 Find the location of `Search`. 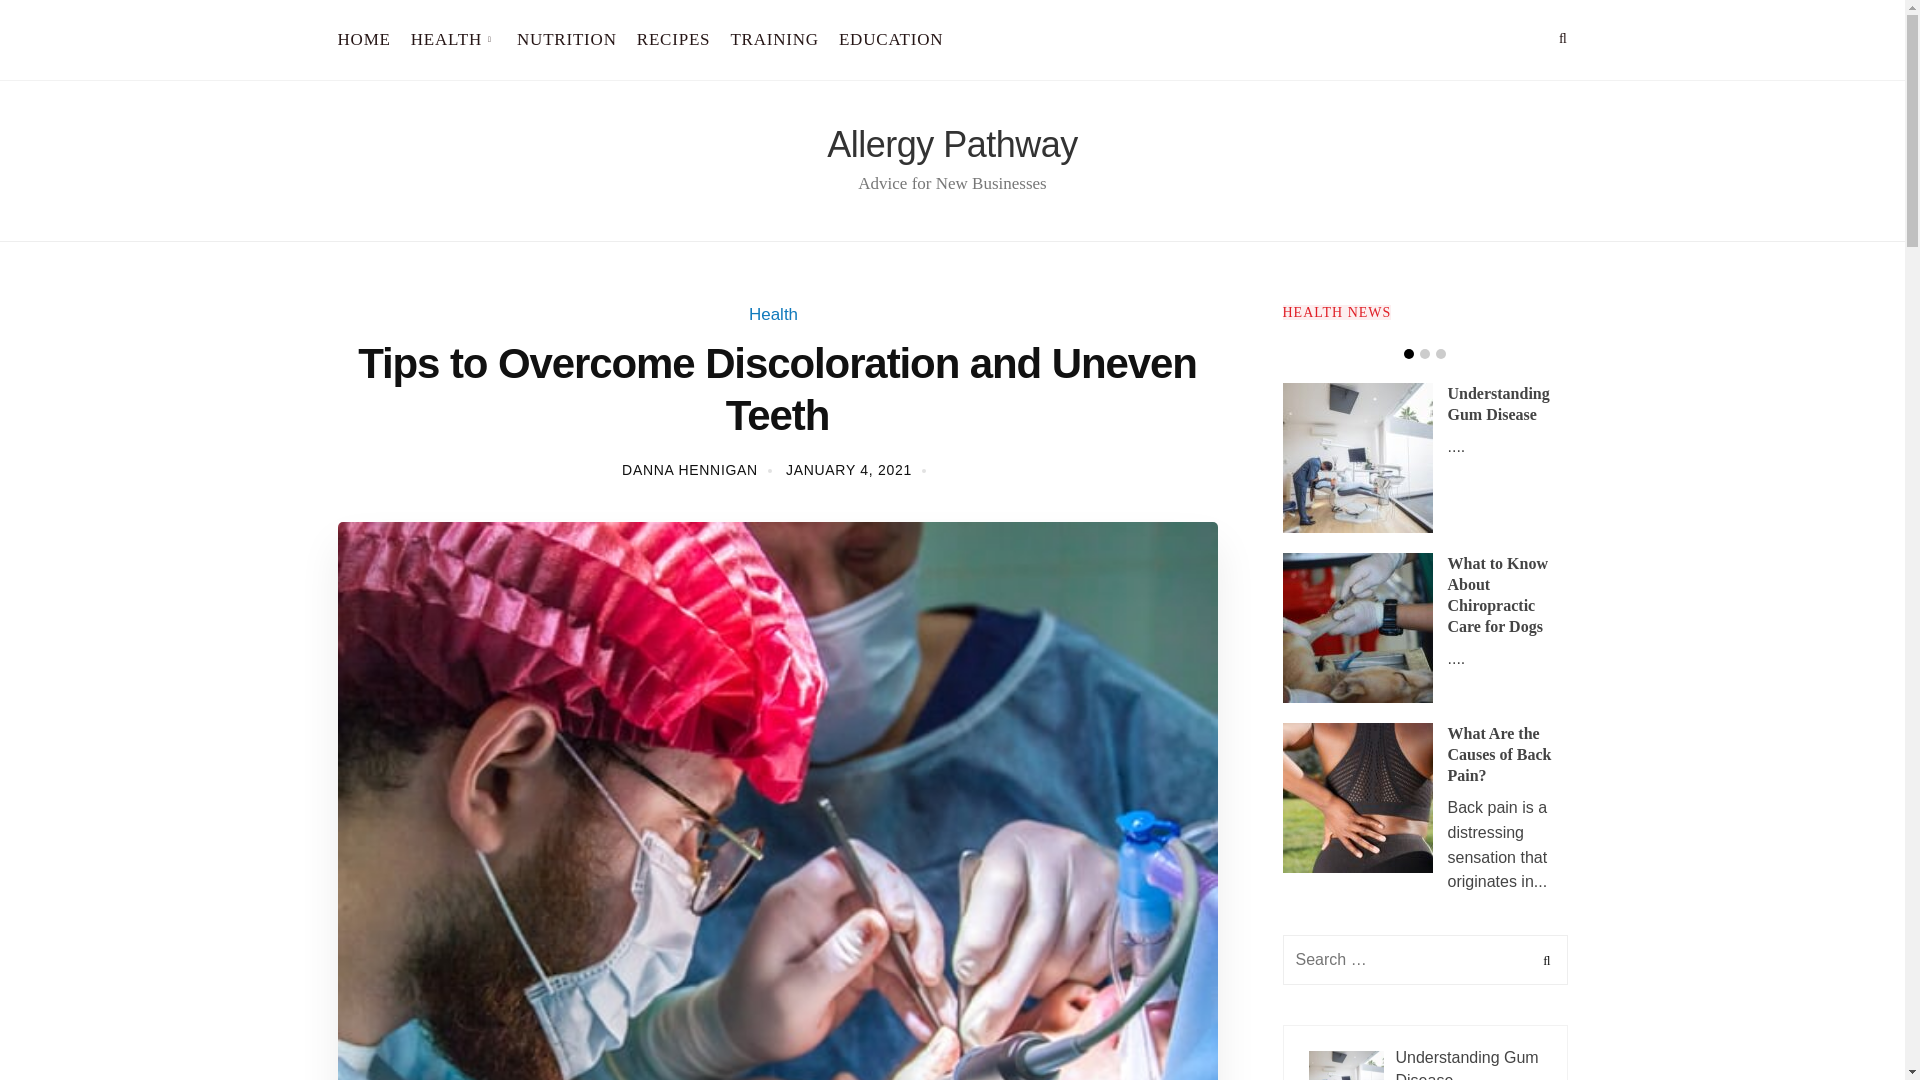

Search is located at coordinates (1544, 960).